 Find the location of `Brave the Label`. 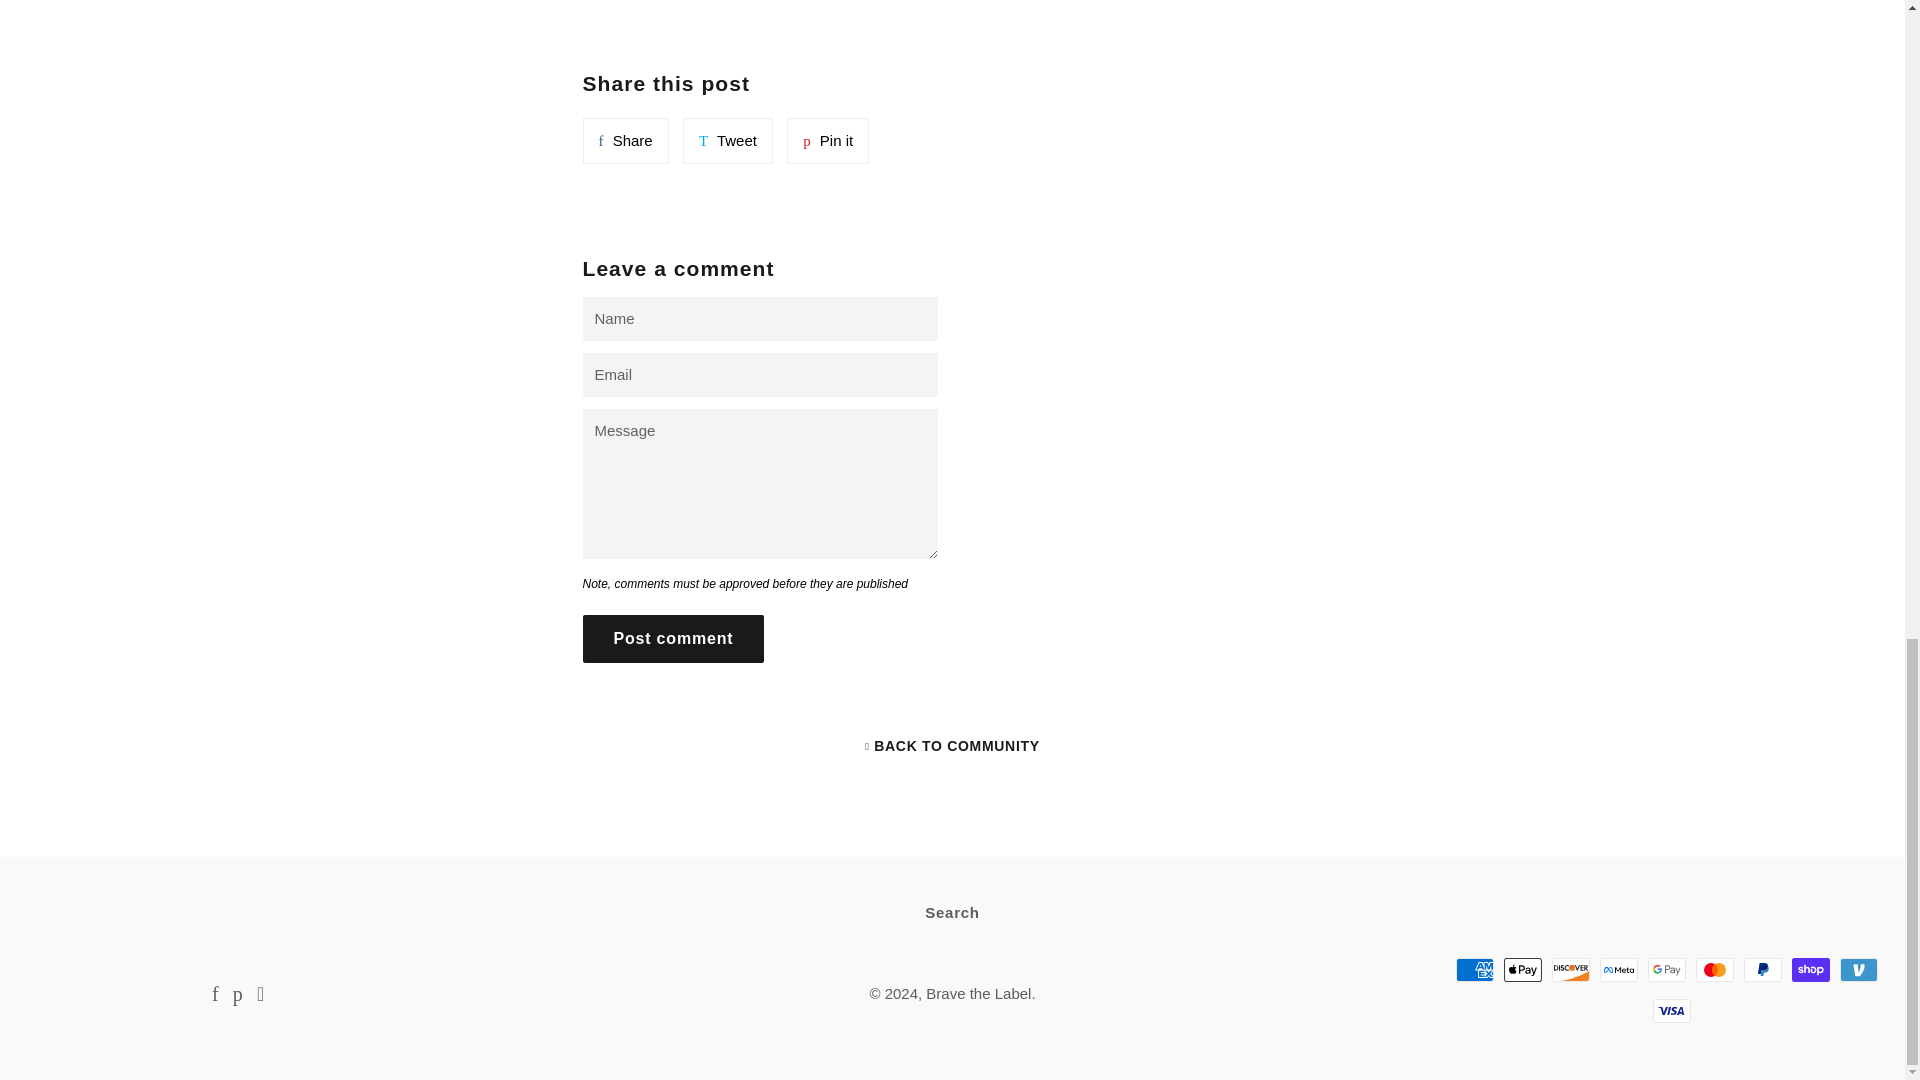

Brave the Label is located at coordinates (828, 140).